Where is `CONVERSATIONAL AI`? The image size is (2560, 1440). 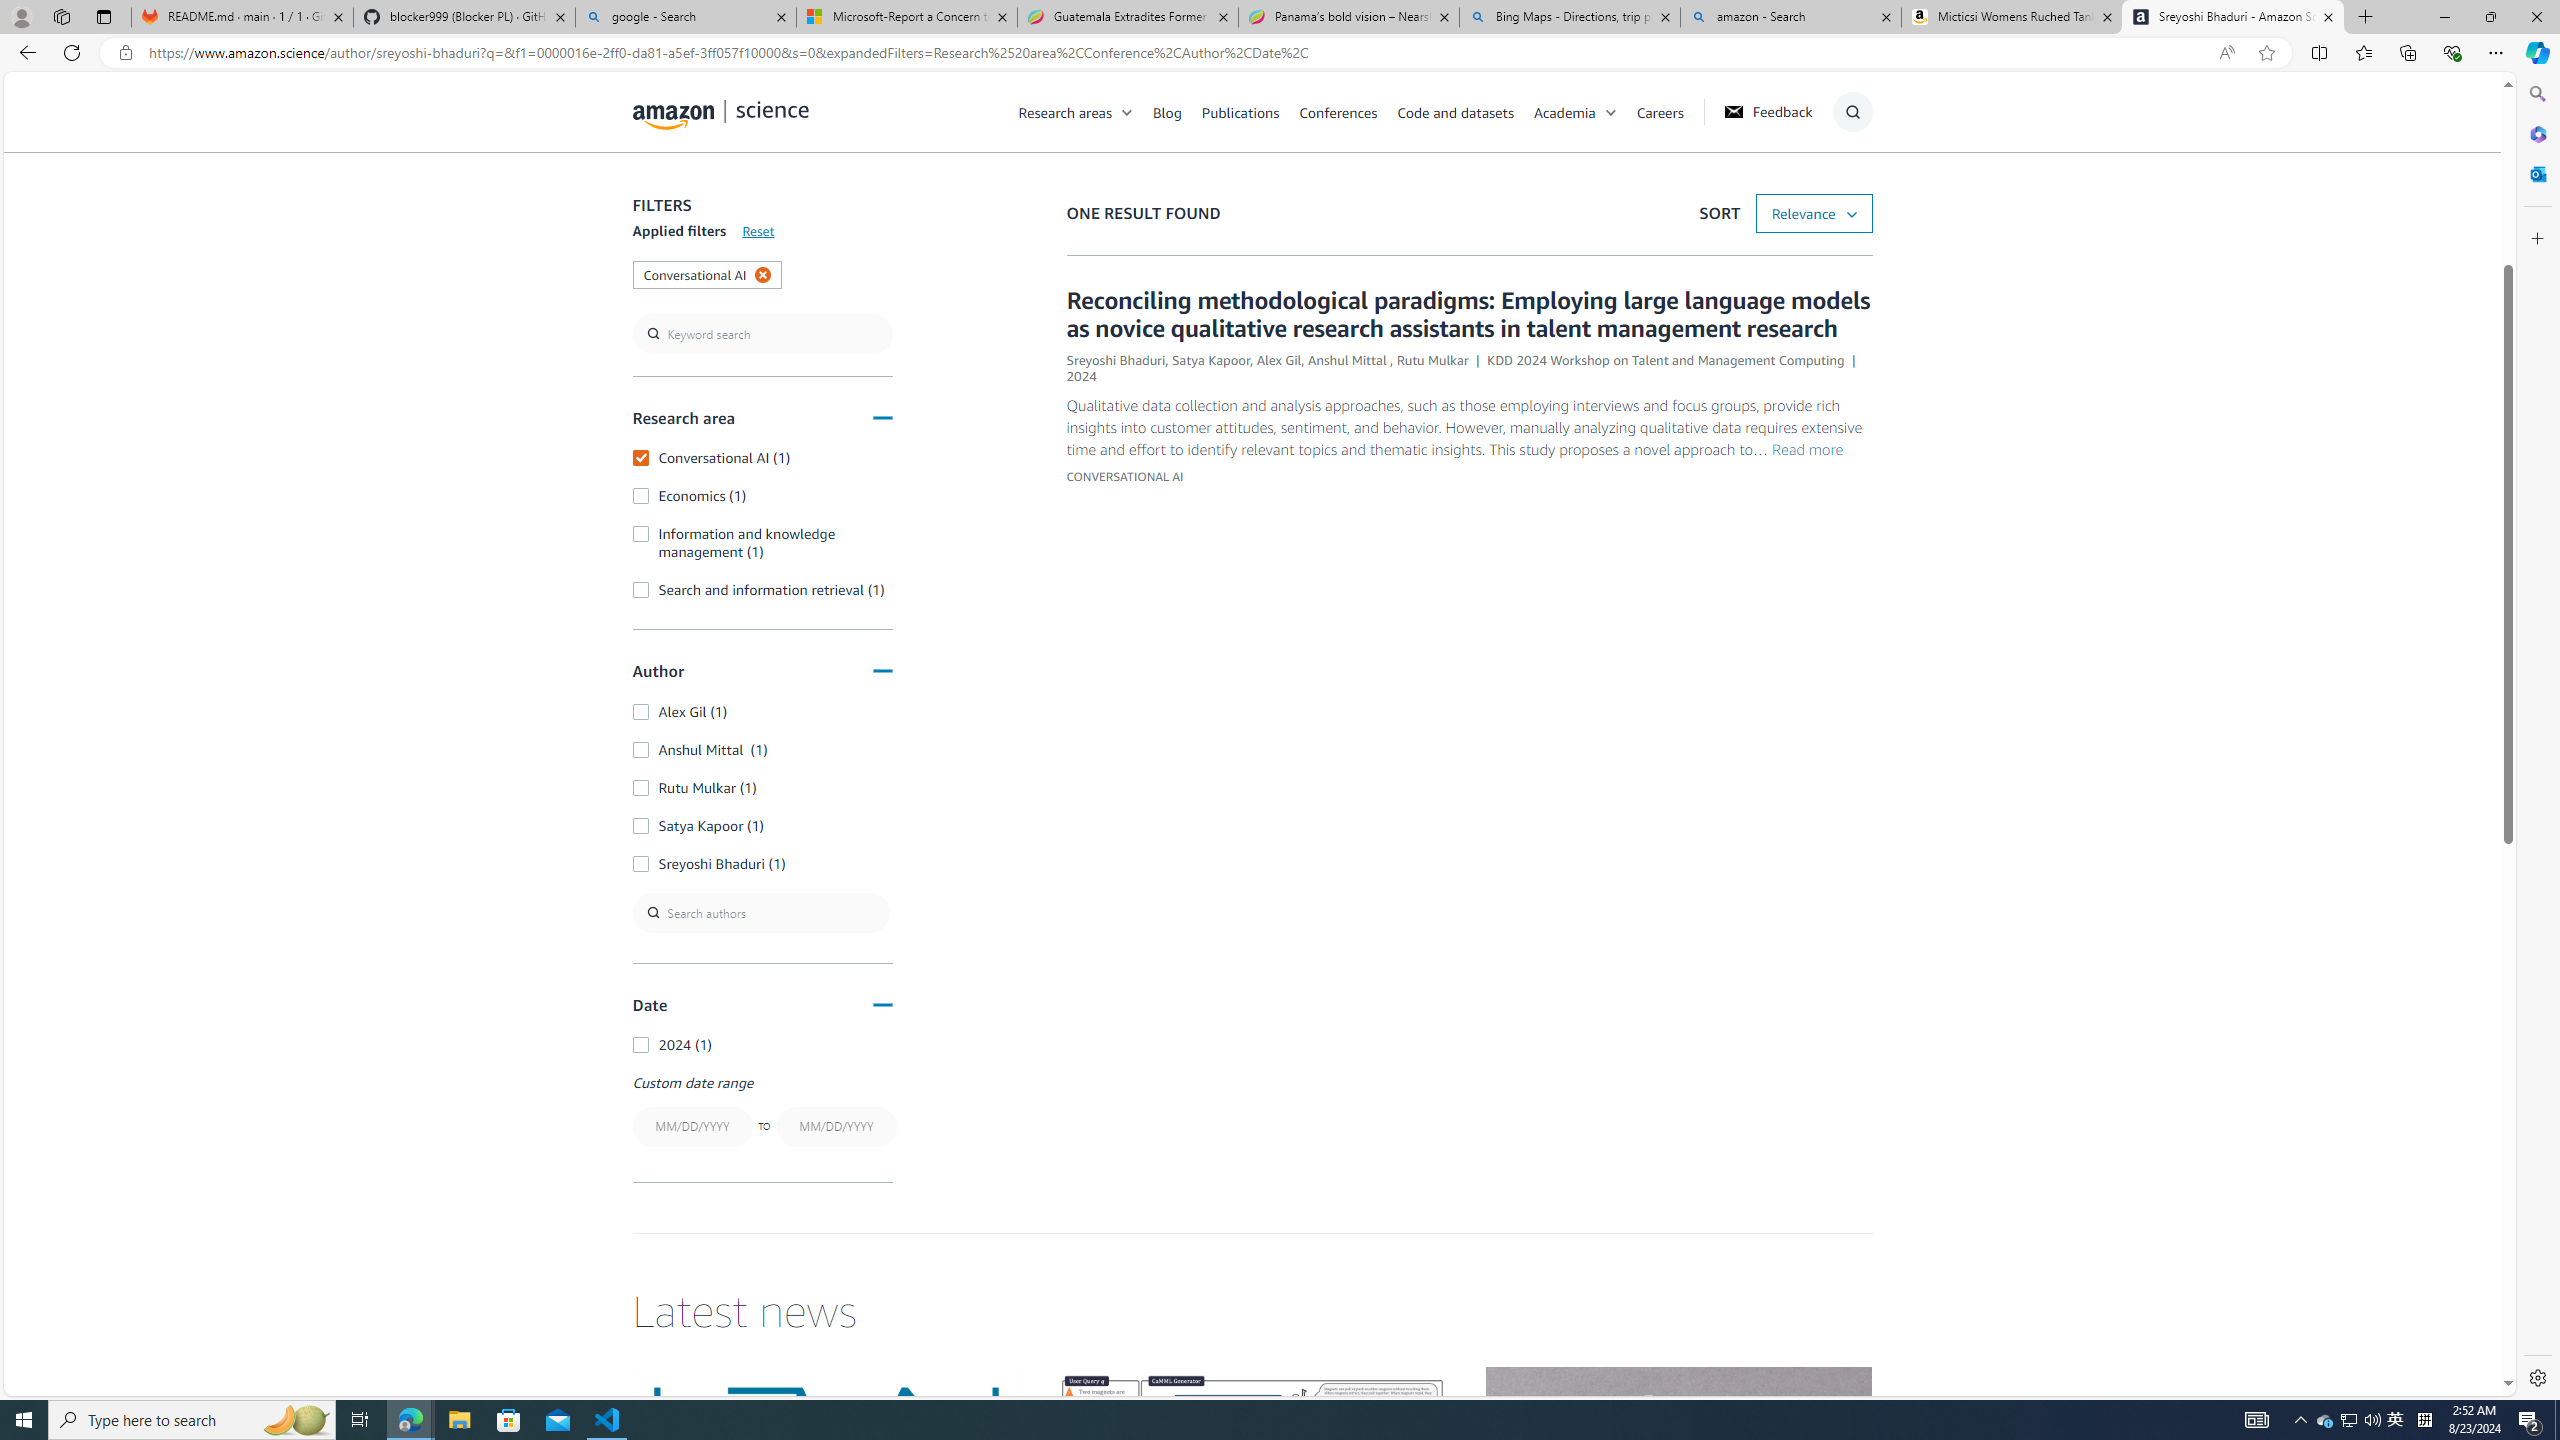 CONVERSATIONAL AI is located at coordinates (1123, 477).